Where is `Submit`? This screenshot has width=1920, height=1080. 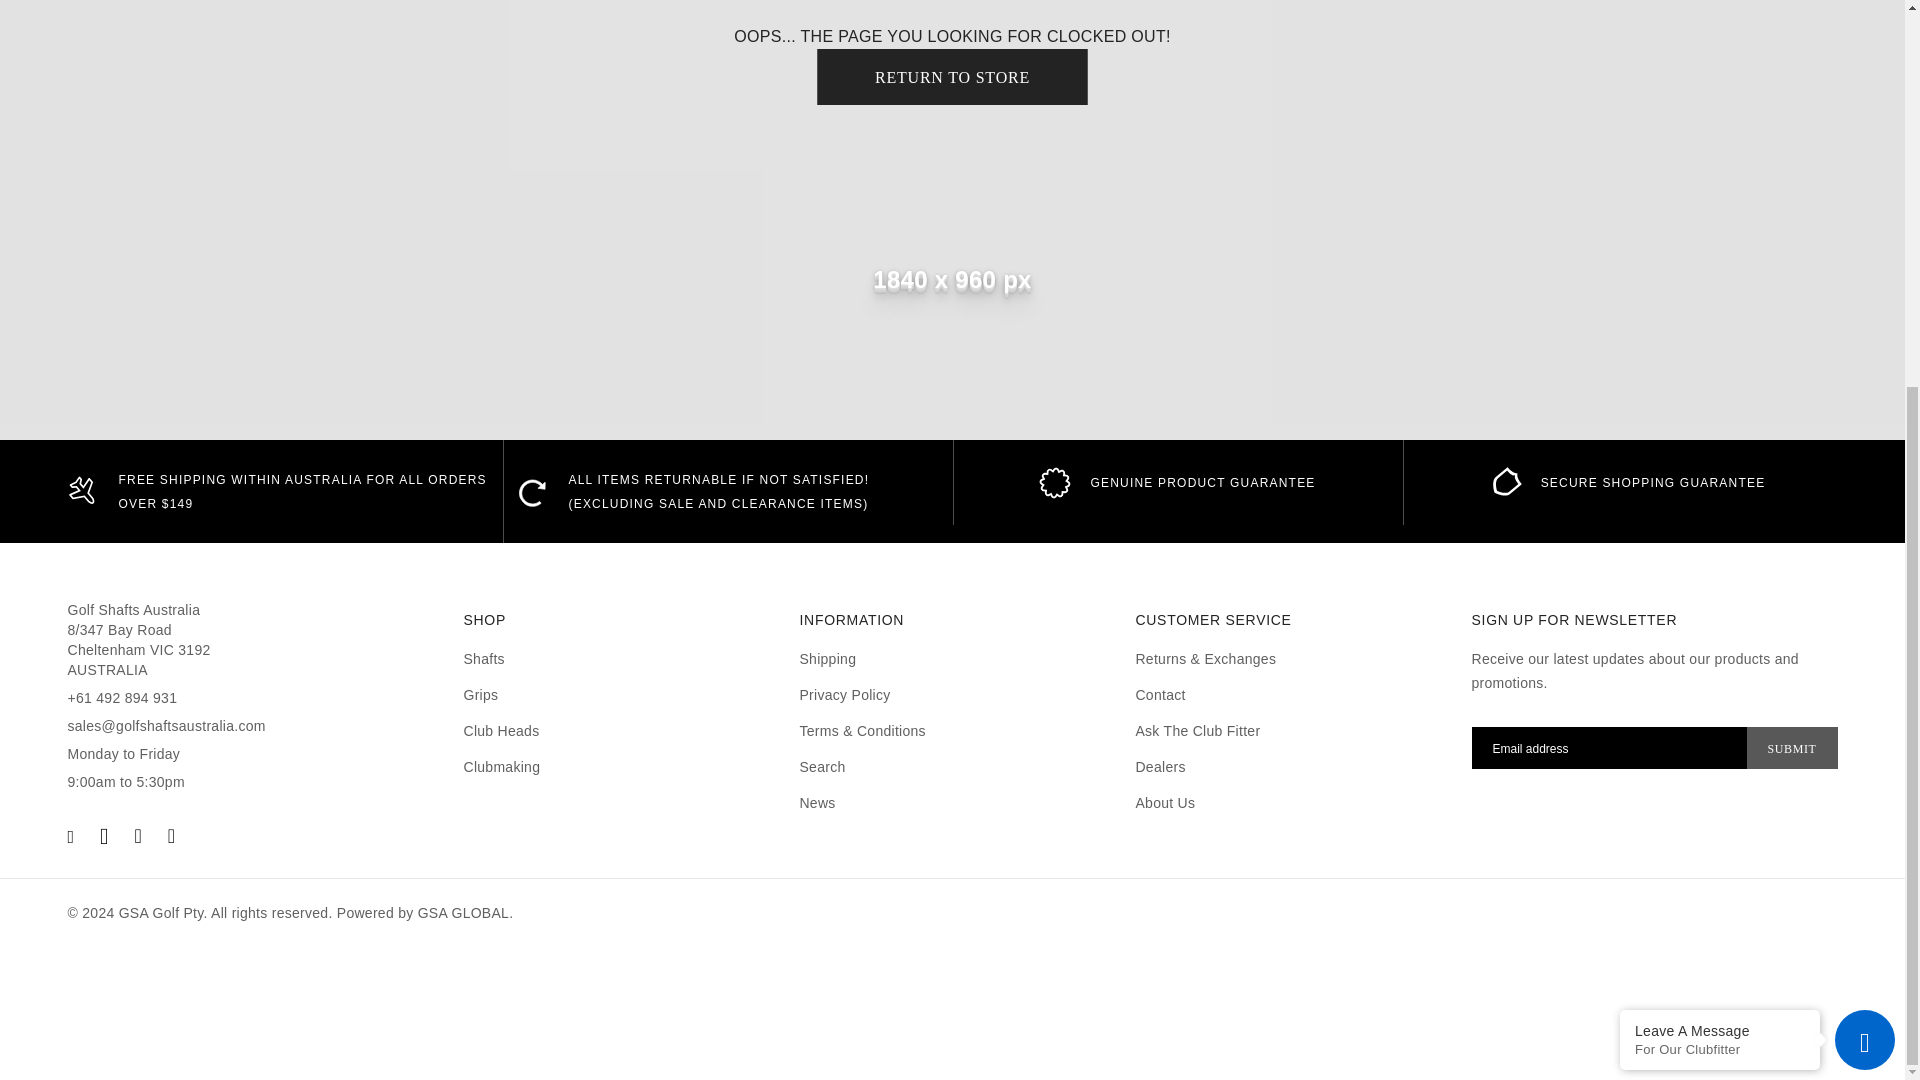
Submit is located at coordinates (1792, 747).